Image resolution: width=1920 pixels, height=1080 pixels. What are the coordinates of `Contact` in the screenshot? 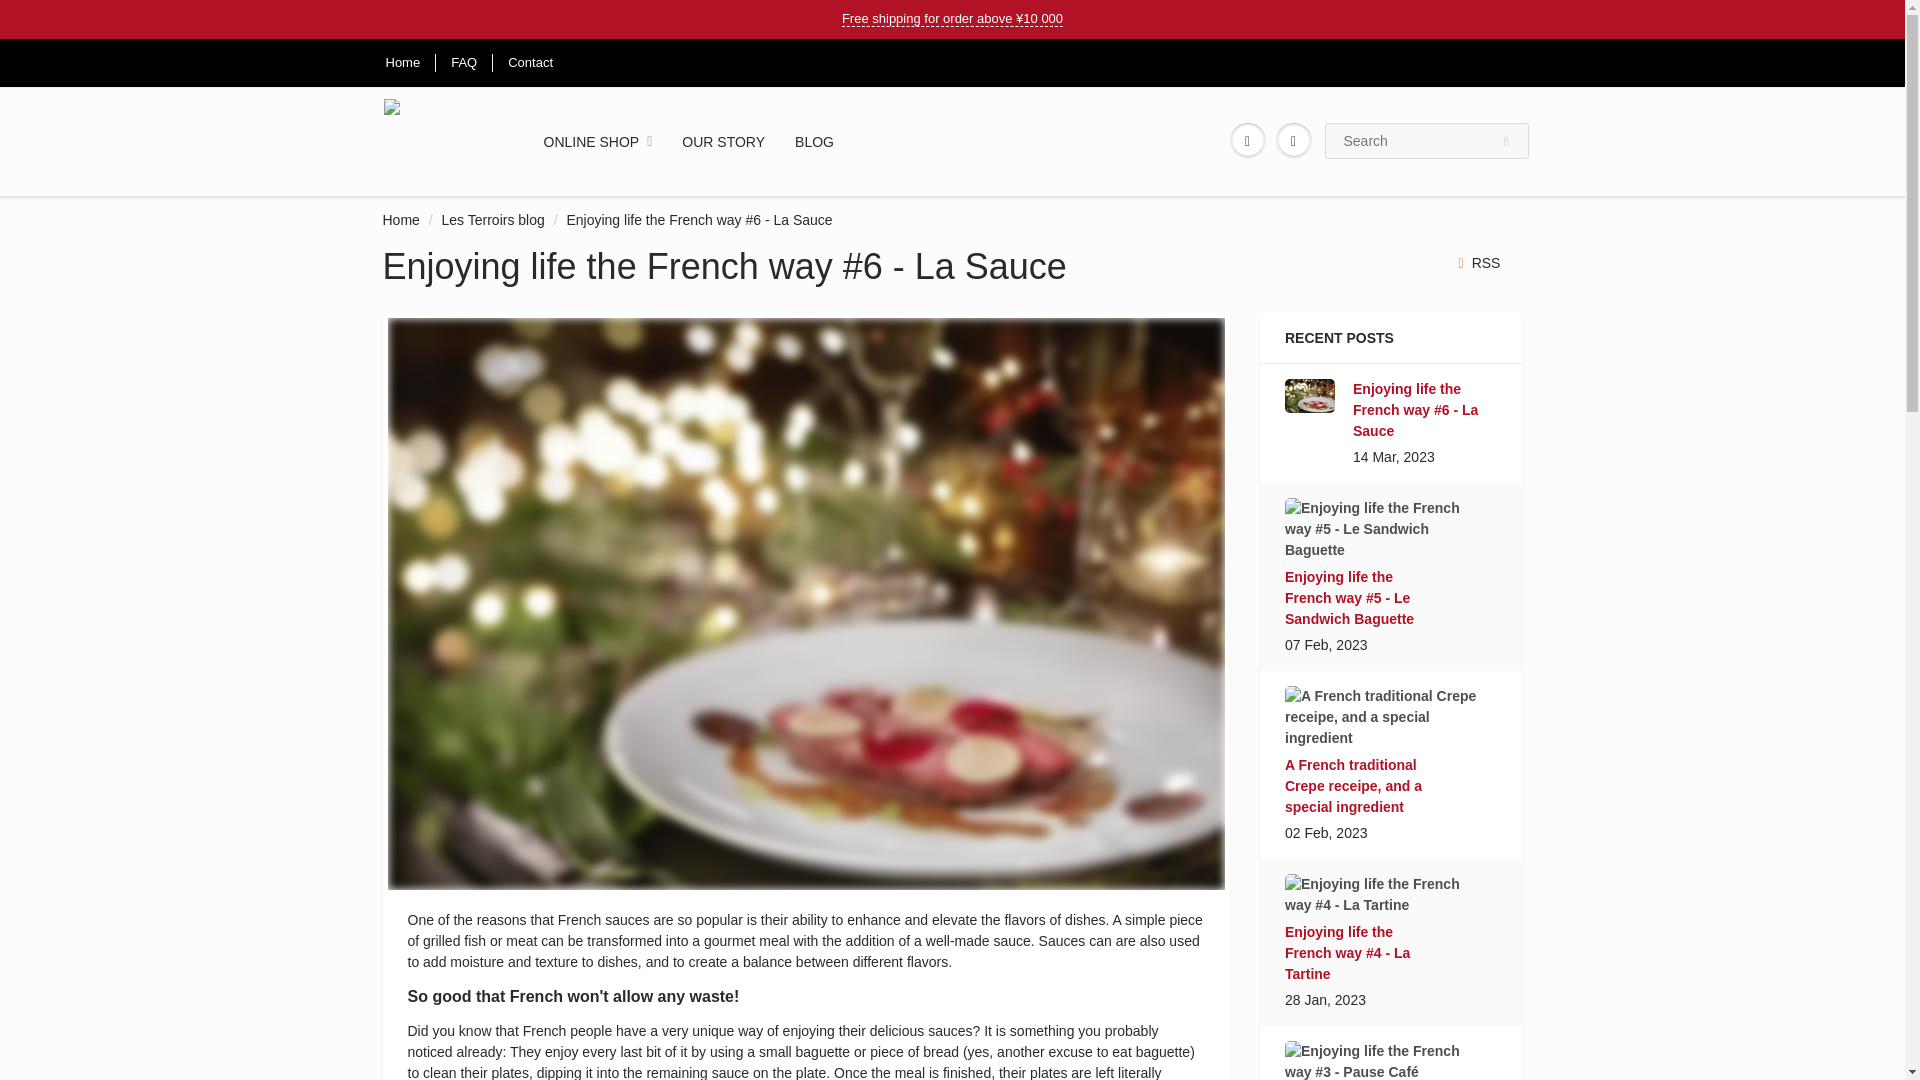 It's located at (530, 64).